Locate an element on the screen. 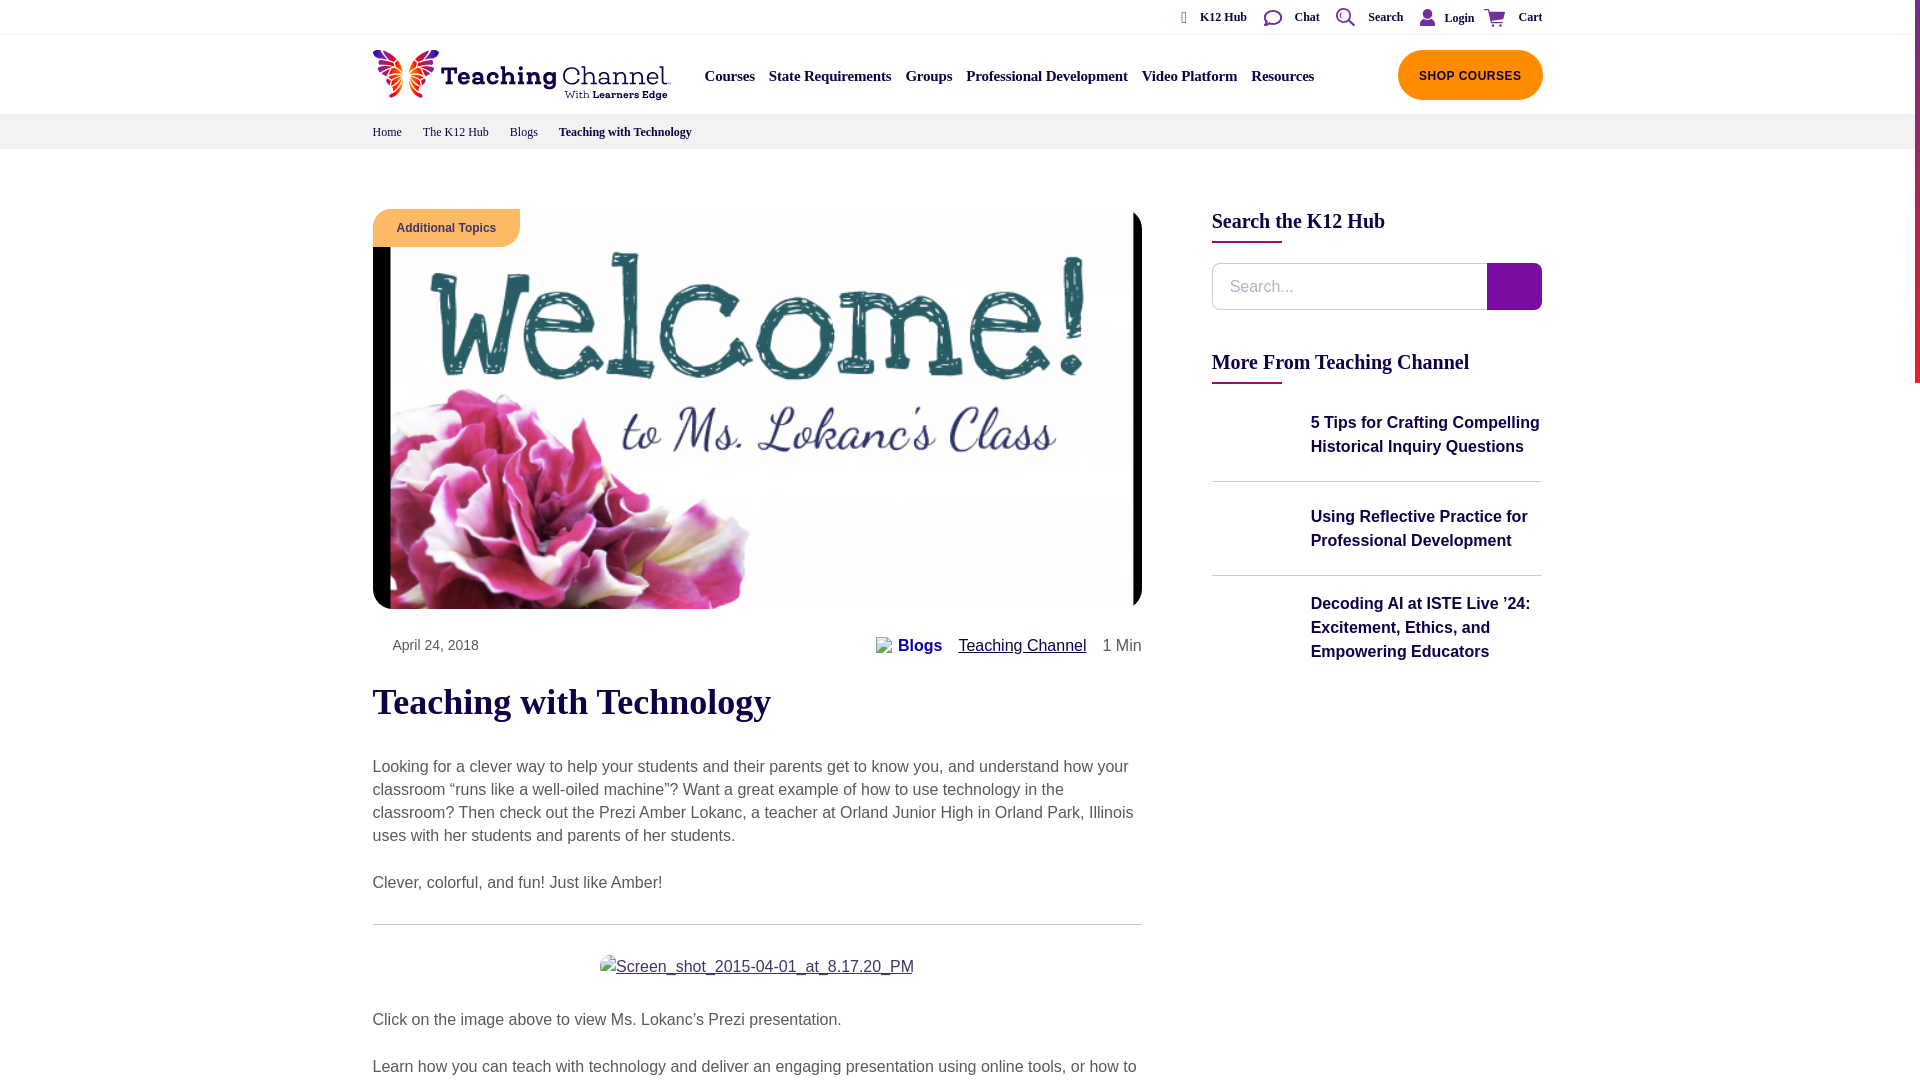 The width and height of the screenshot is (1920, 1080). Login is located at coordinates (1442, 17).